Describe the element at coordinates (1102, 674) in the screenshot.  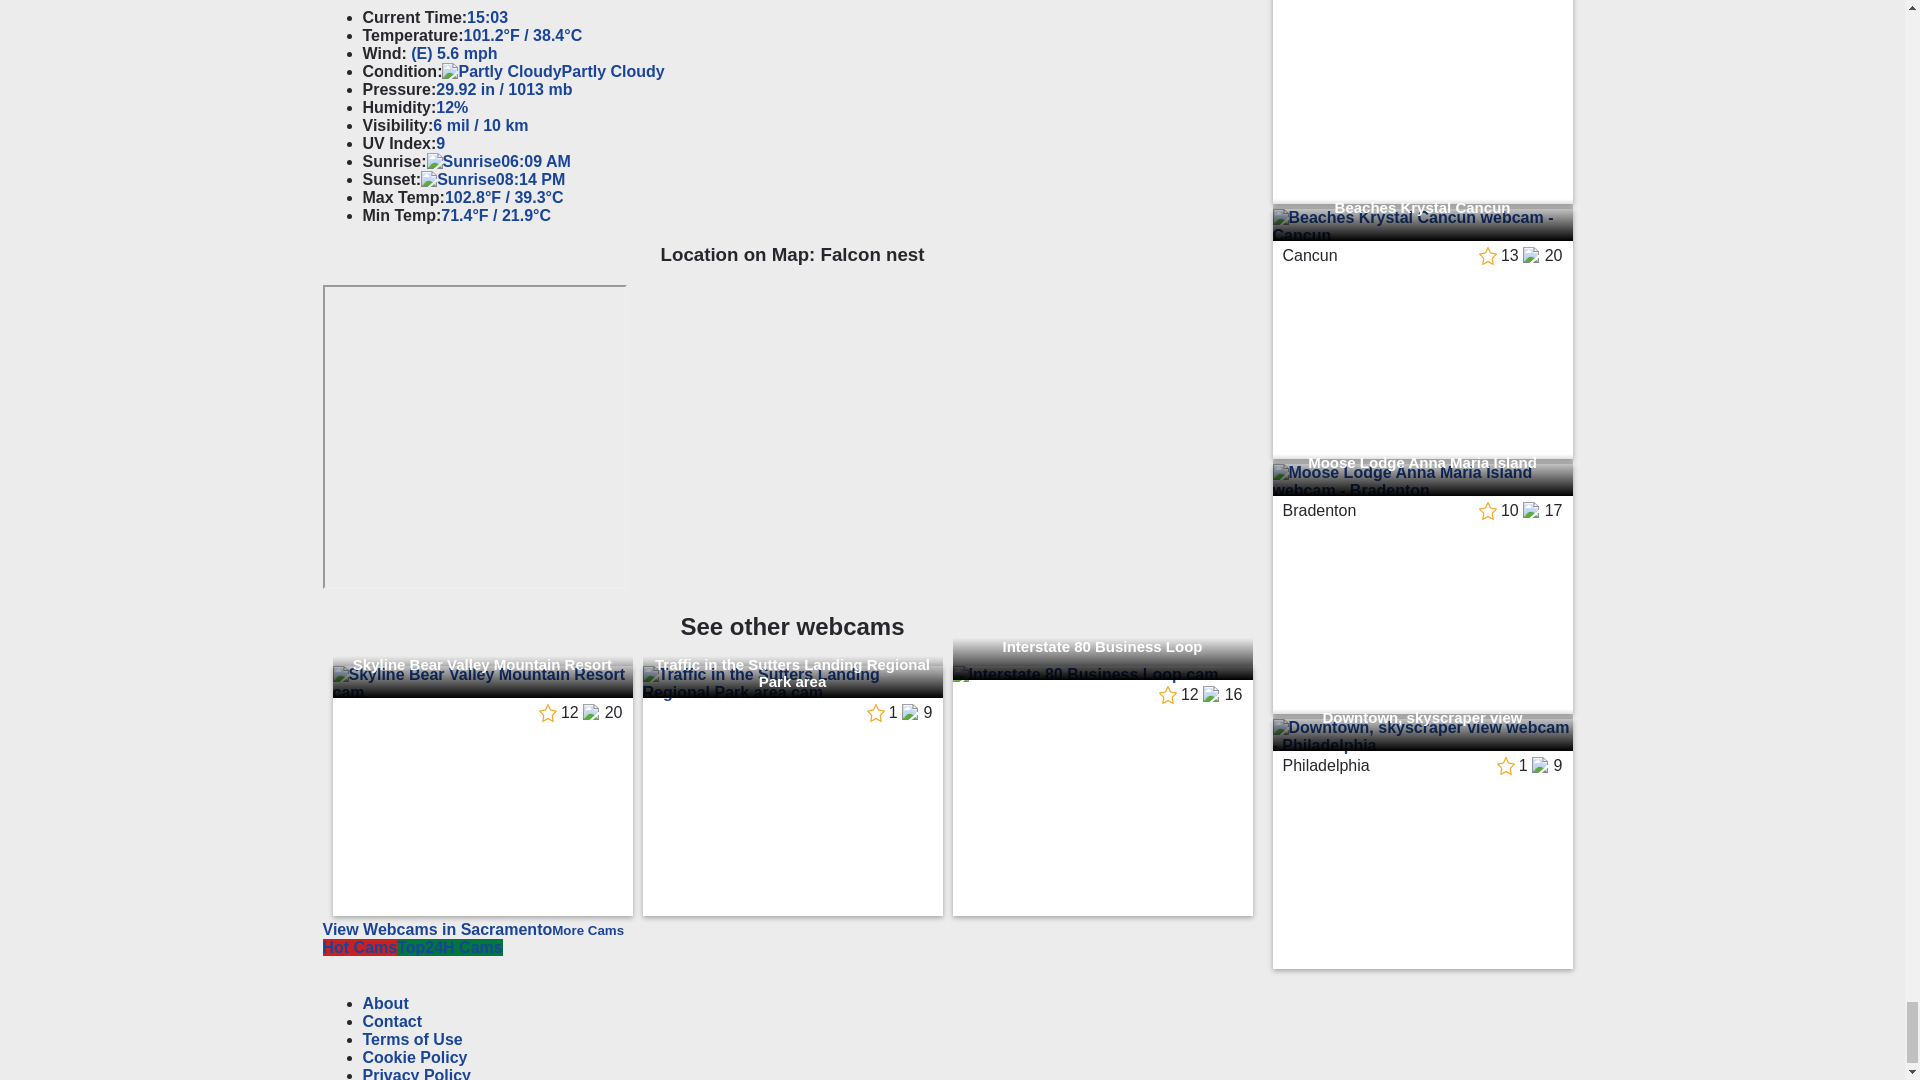
I see `See Interstate 80 Business Loop` at that location.